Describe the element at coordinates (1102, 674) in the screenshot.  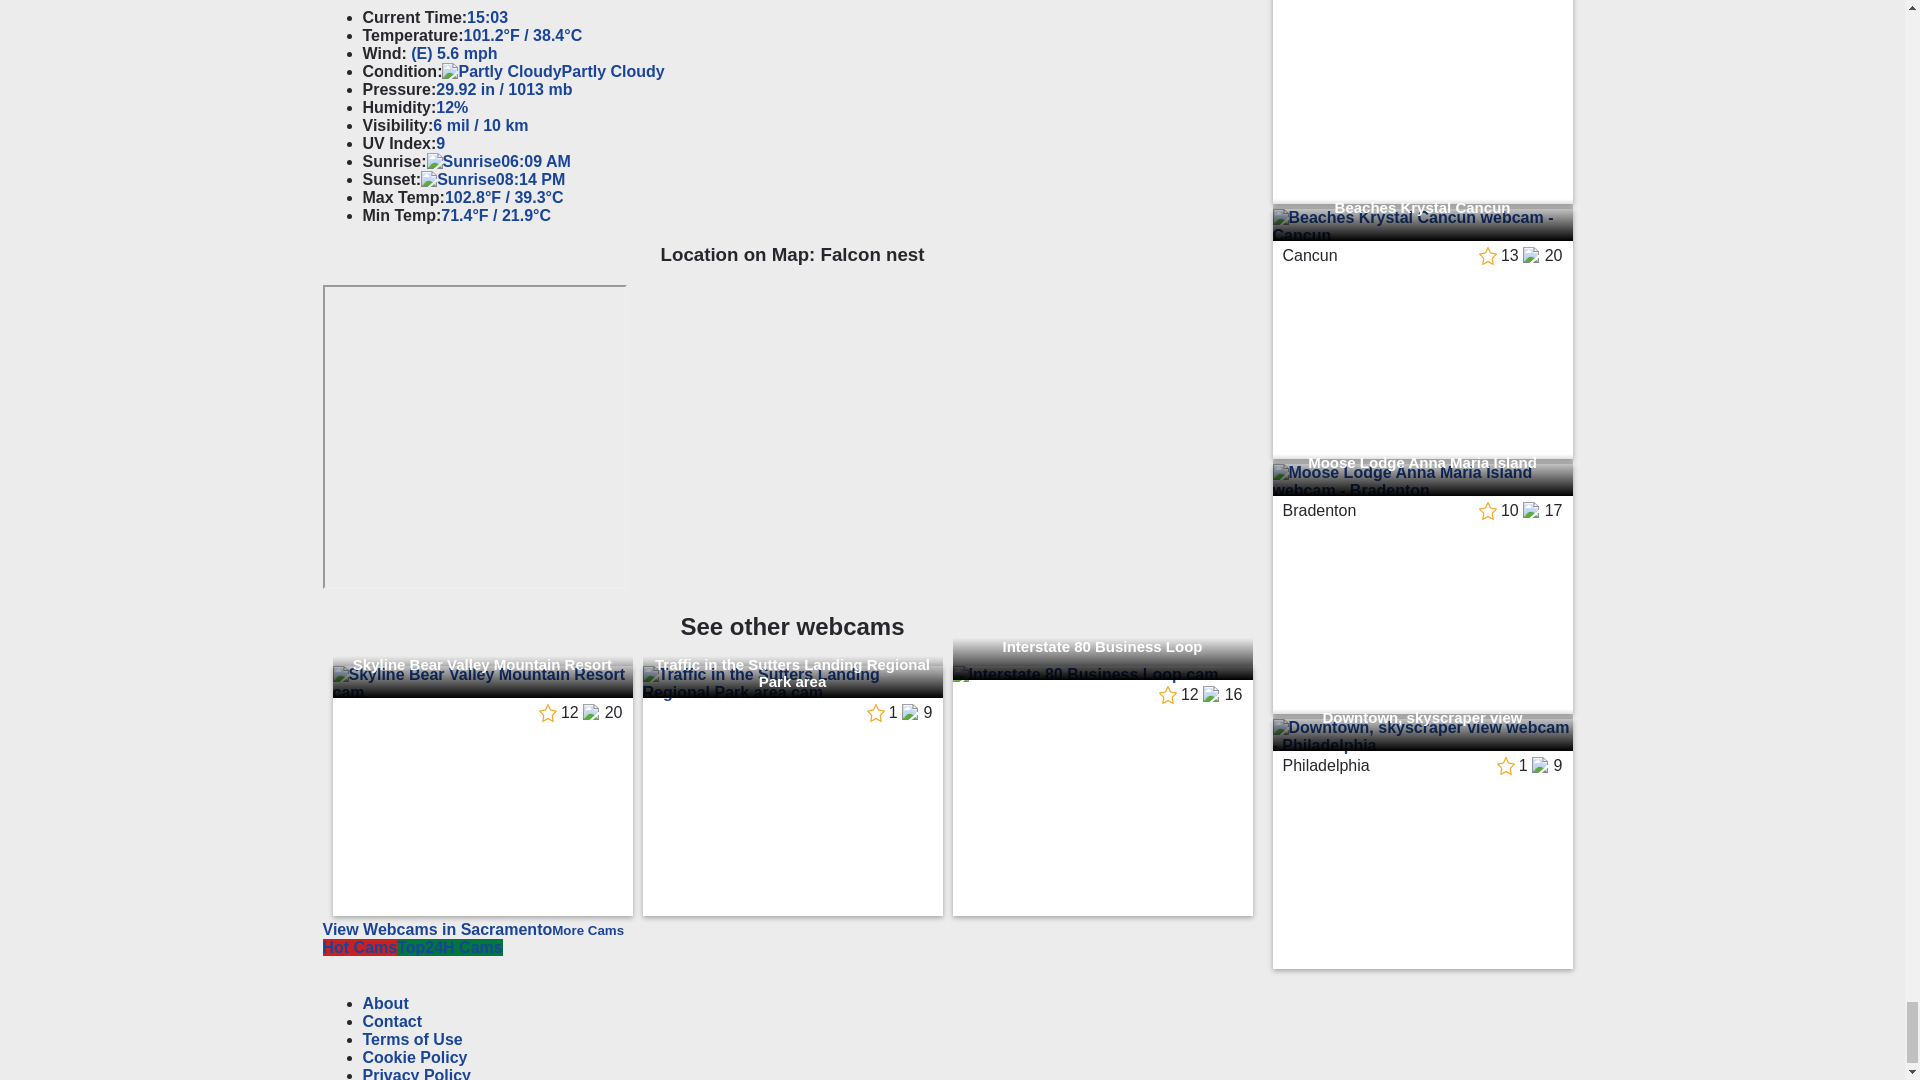
I see `See Interstate 80 Business Loop` at that location.